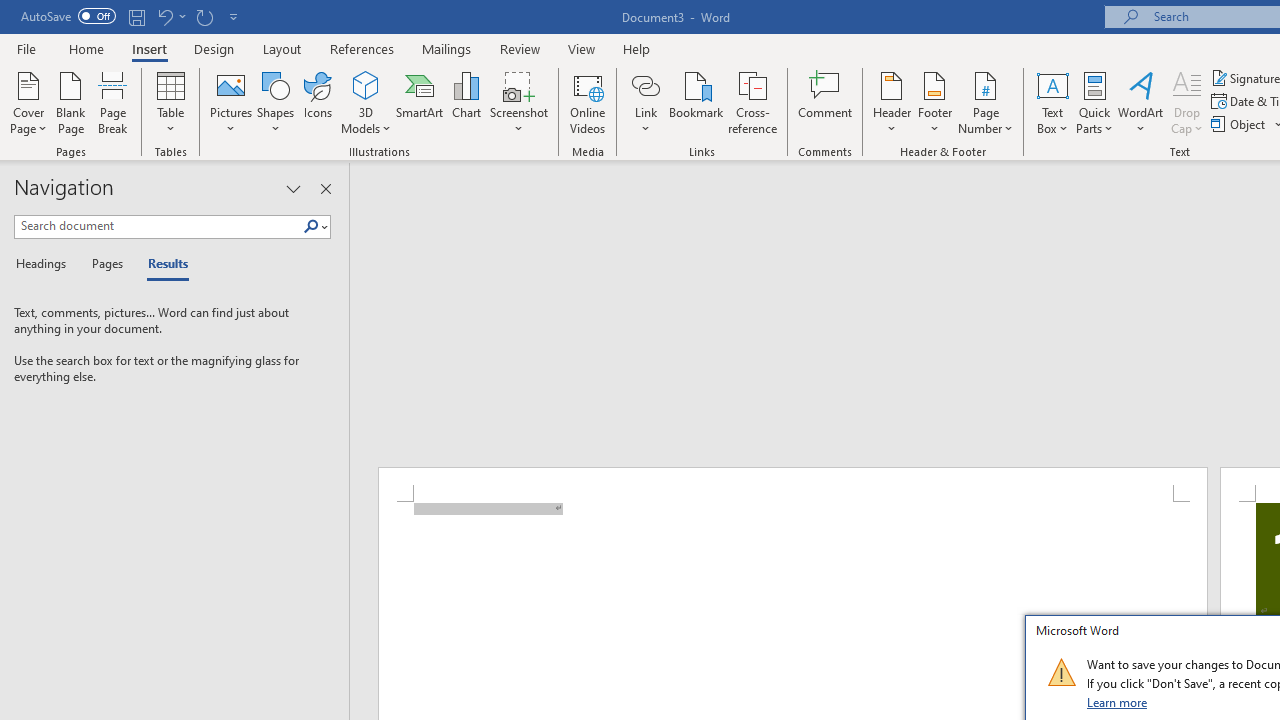  I want to click on Class: NetUIImage, so click(1061, 672).